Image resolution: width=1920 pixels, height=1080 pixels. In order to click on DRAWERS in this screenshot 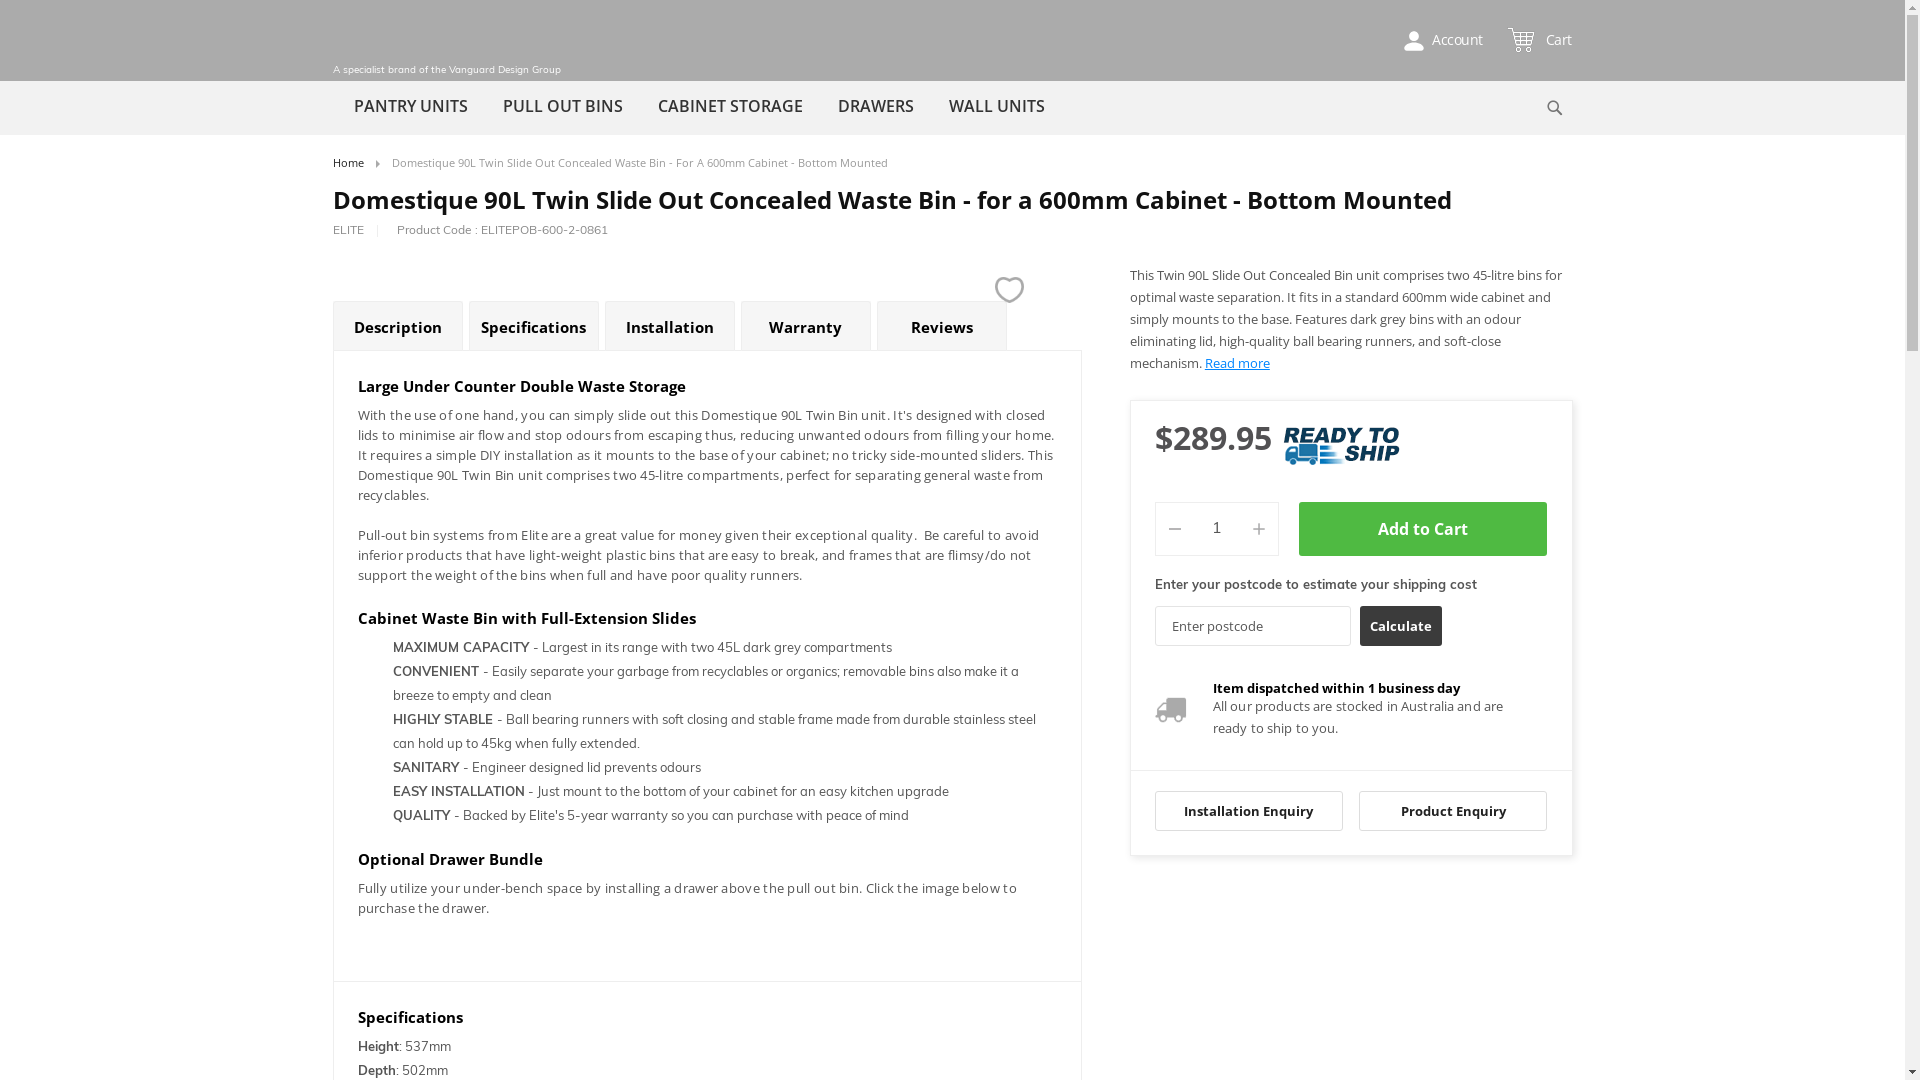, I will do `click(875, 106)`.